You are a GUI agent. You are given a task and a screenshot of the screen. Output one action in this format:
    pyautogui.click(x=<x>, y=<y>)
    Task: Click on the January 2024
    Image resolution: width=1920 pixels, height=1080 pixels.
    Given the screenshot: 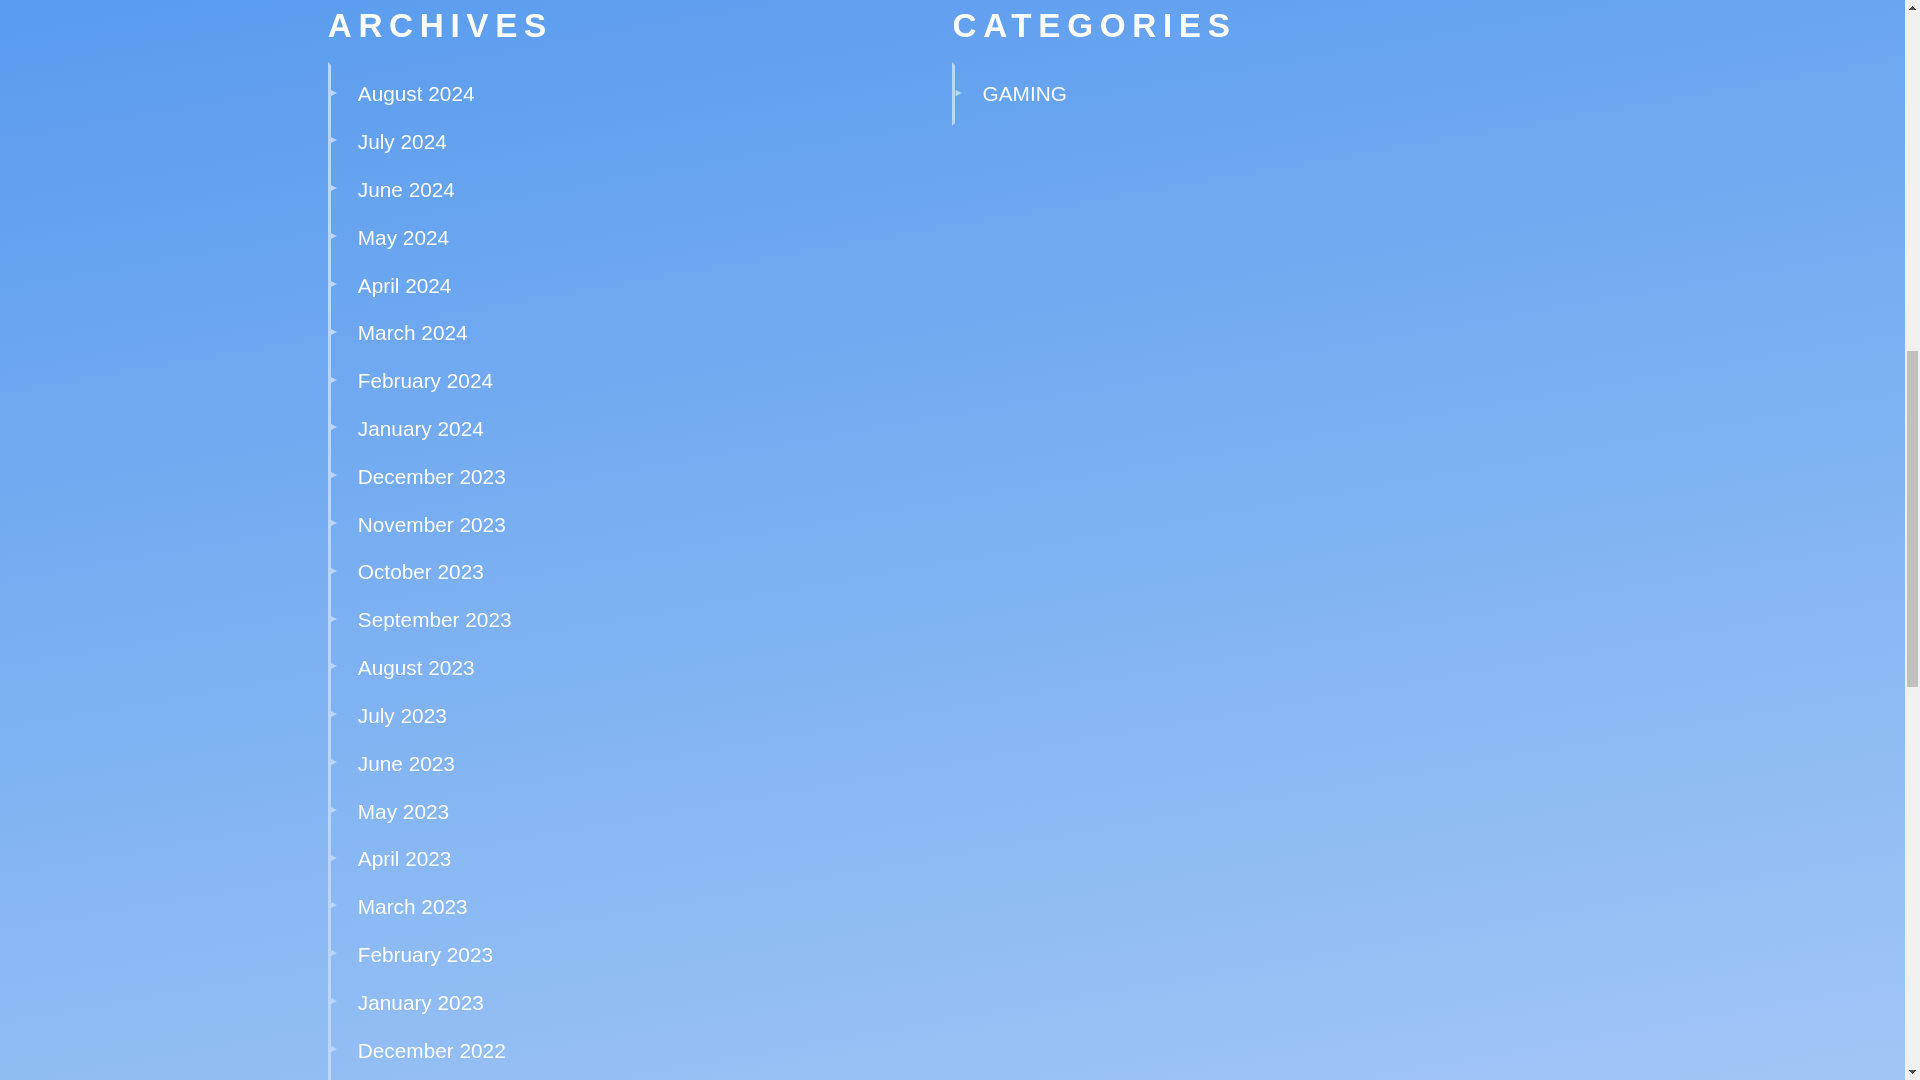 What is the action you would take?
    pyautogui.click(x=420, y=428)
    